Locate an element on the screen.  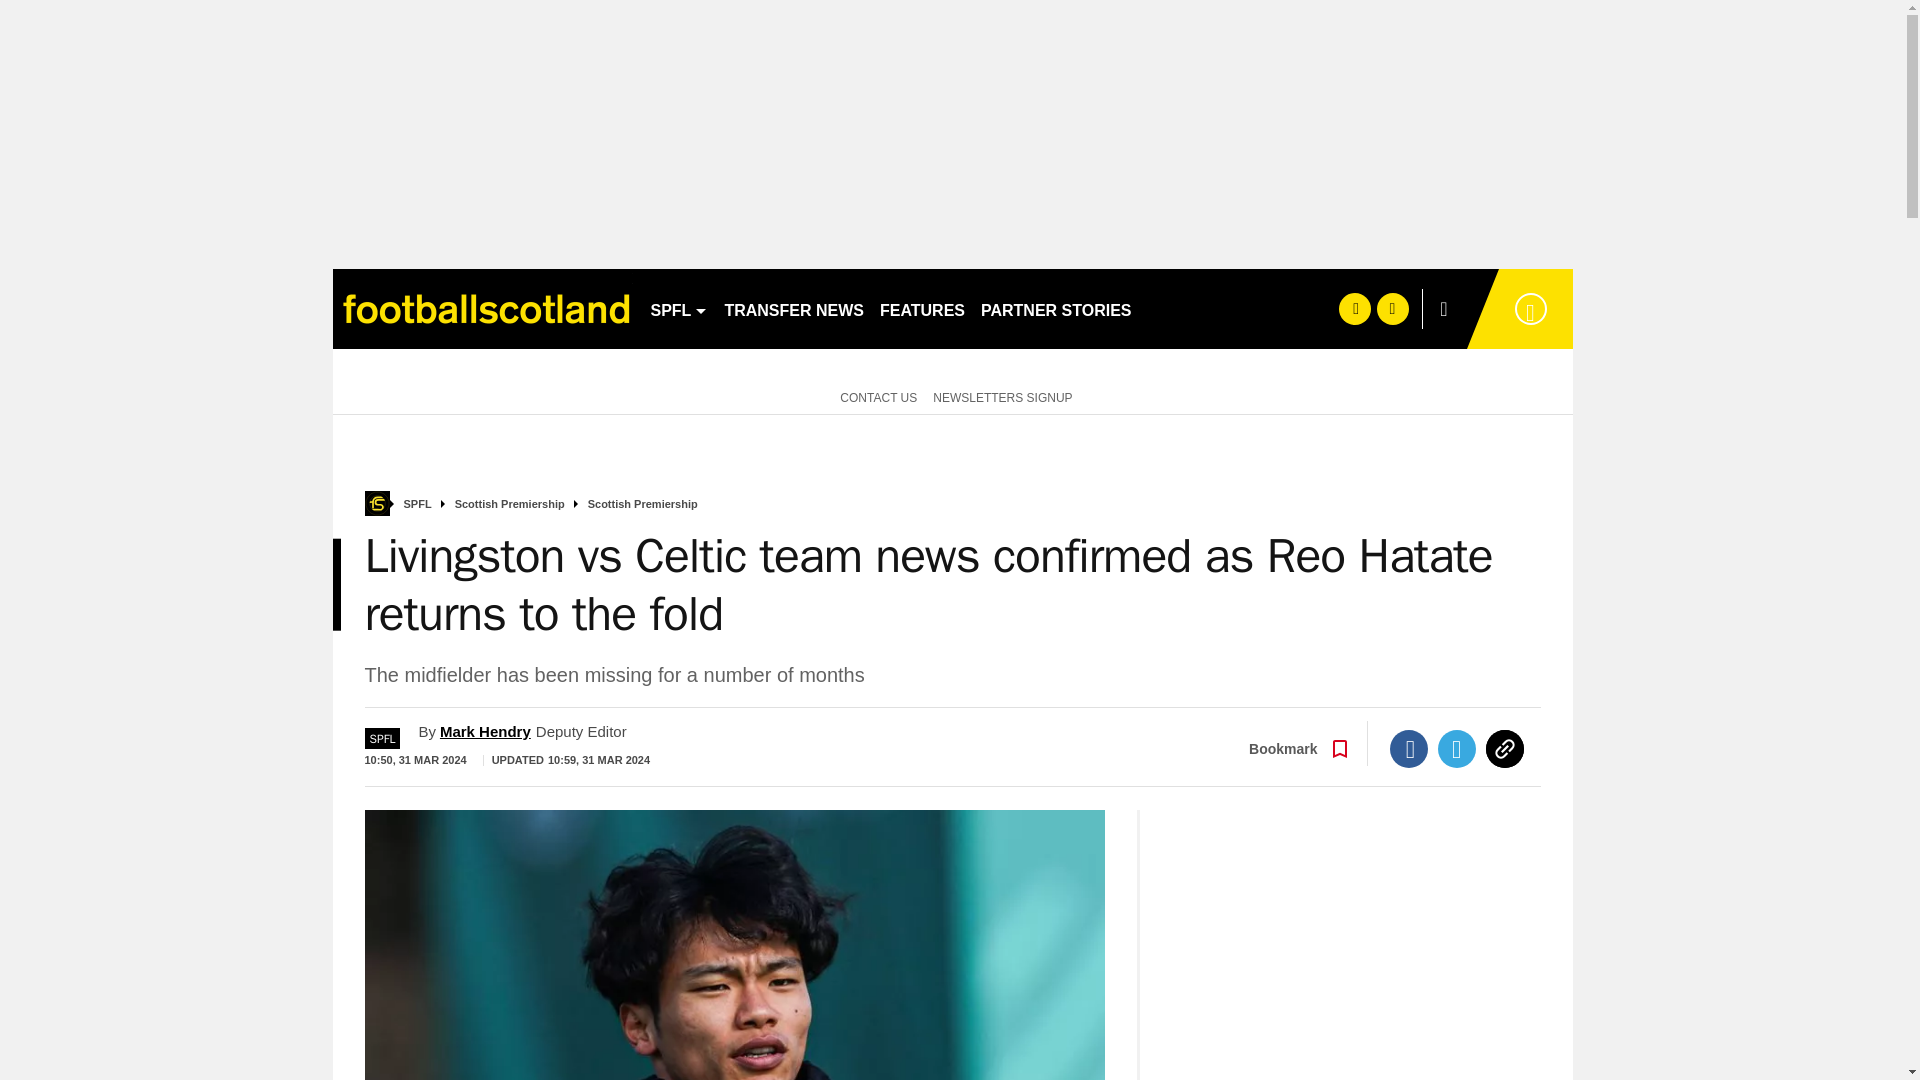
PARTNER STORIES is located at coordinates (1056, 308).